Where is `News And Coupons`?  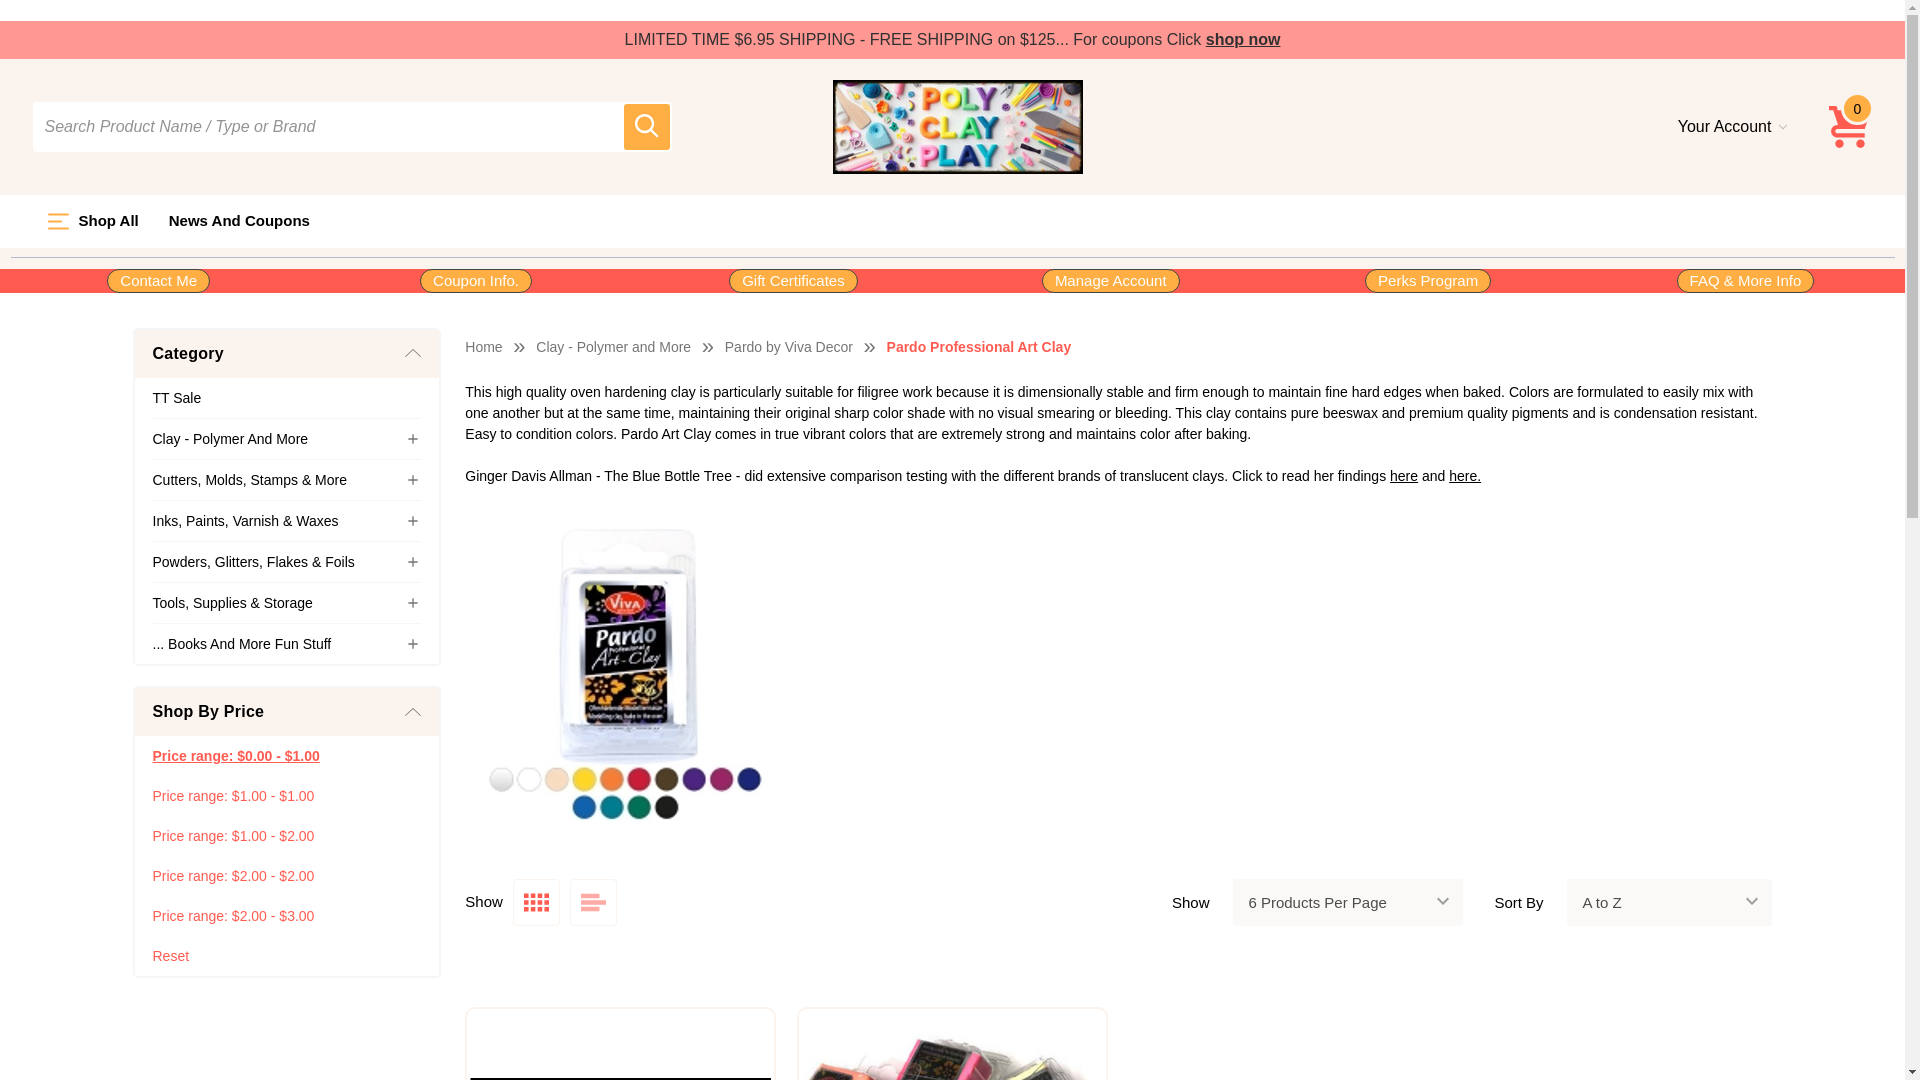 News And Coupons is located at coordinates (238, 222).